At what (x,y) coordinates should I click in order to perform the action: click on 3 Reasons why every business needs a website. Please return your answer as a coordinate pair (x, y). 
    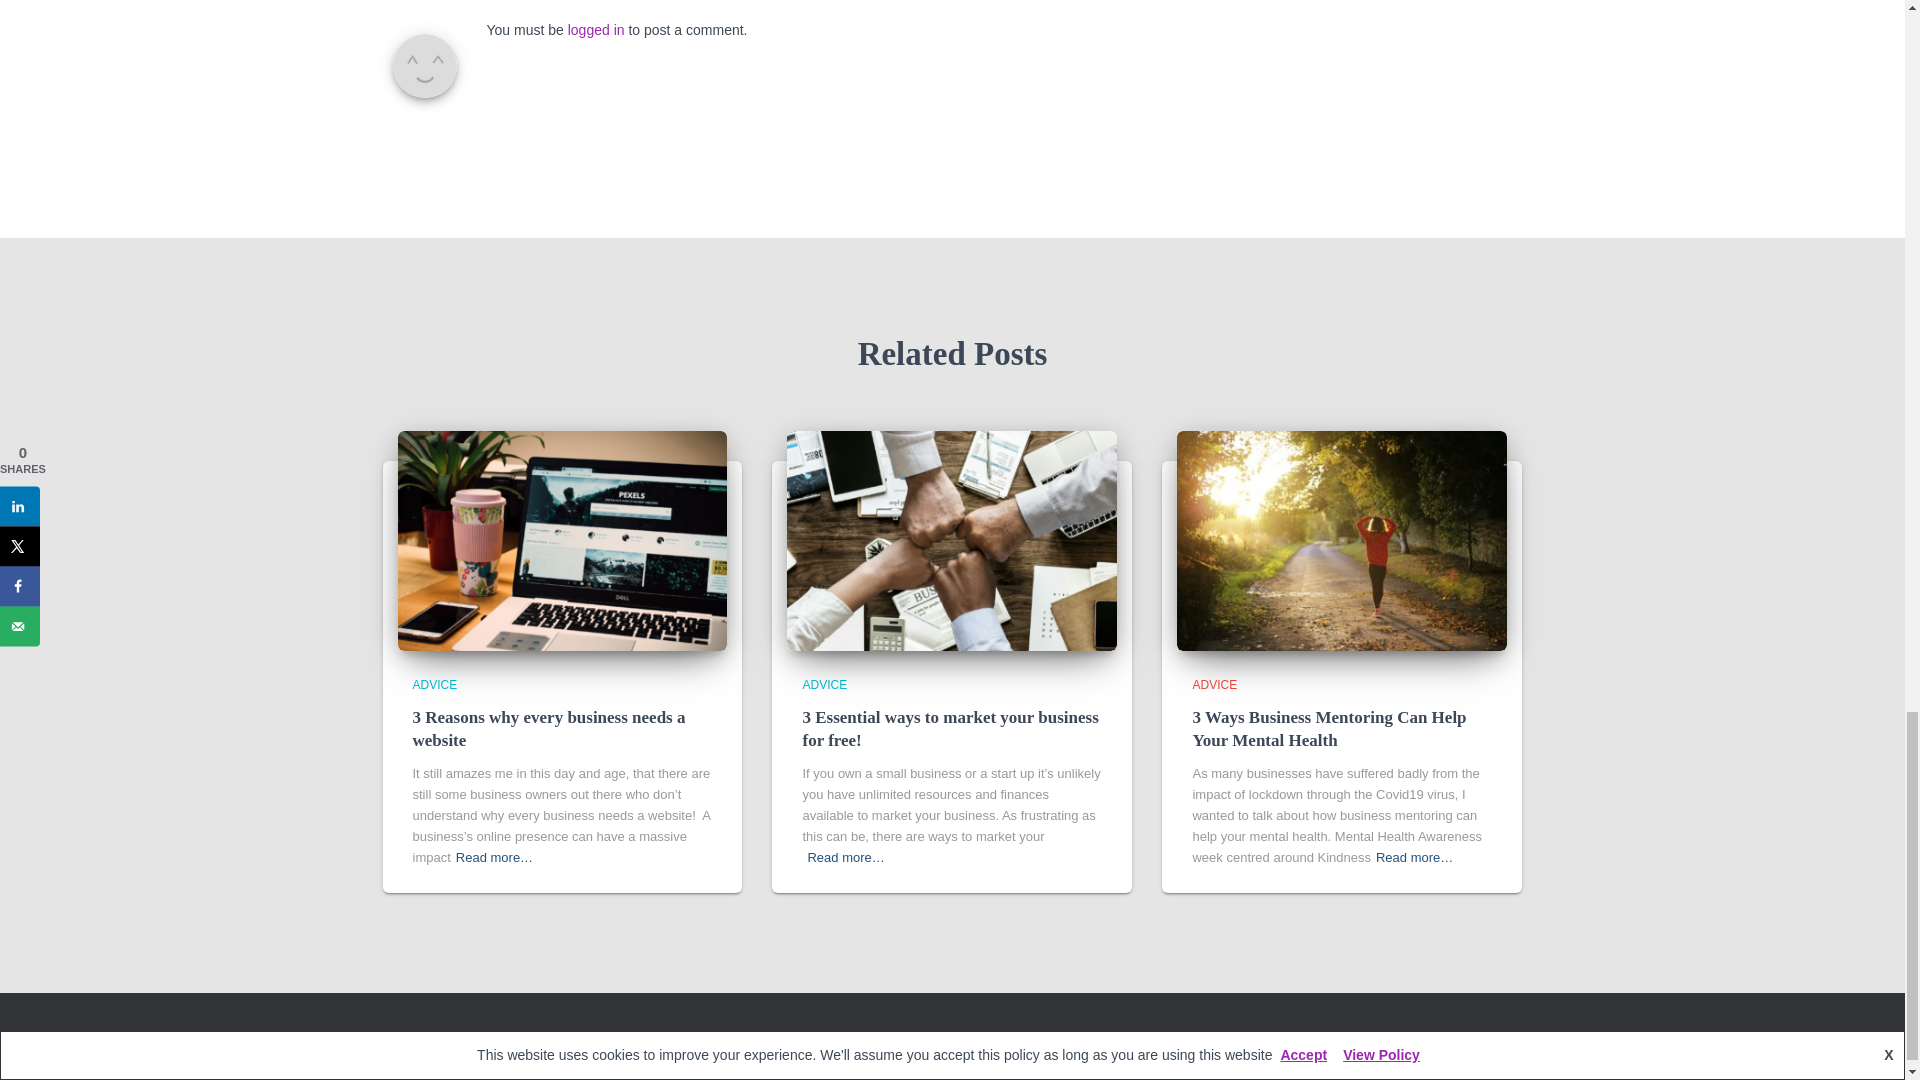
    Looking at the image, I should click on (562, 540).